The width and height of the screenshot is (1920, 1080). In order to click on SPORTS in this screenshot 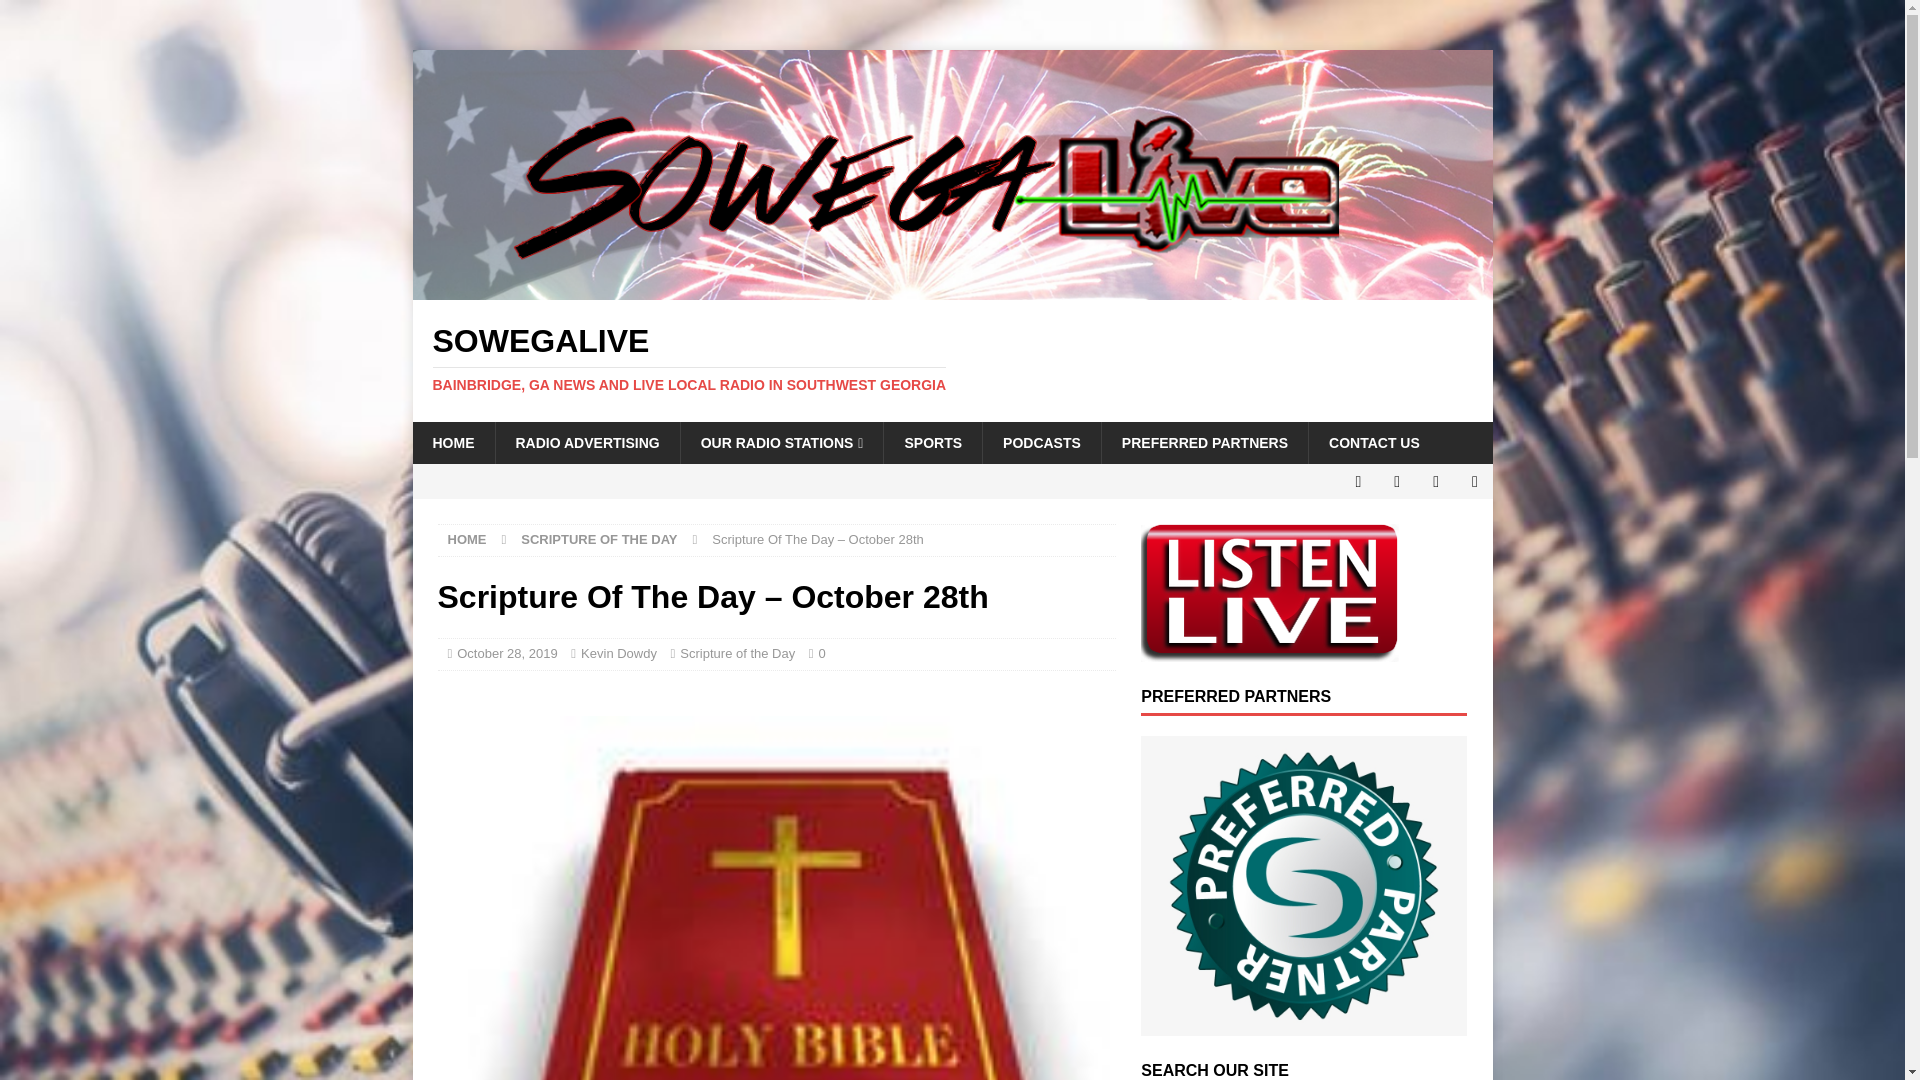, I will do `click(932, 443)`.